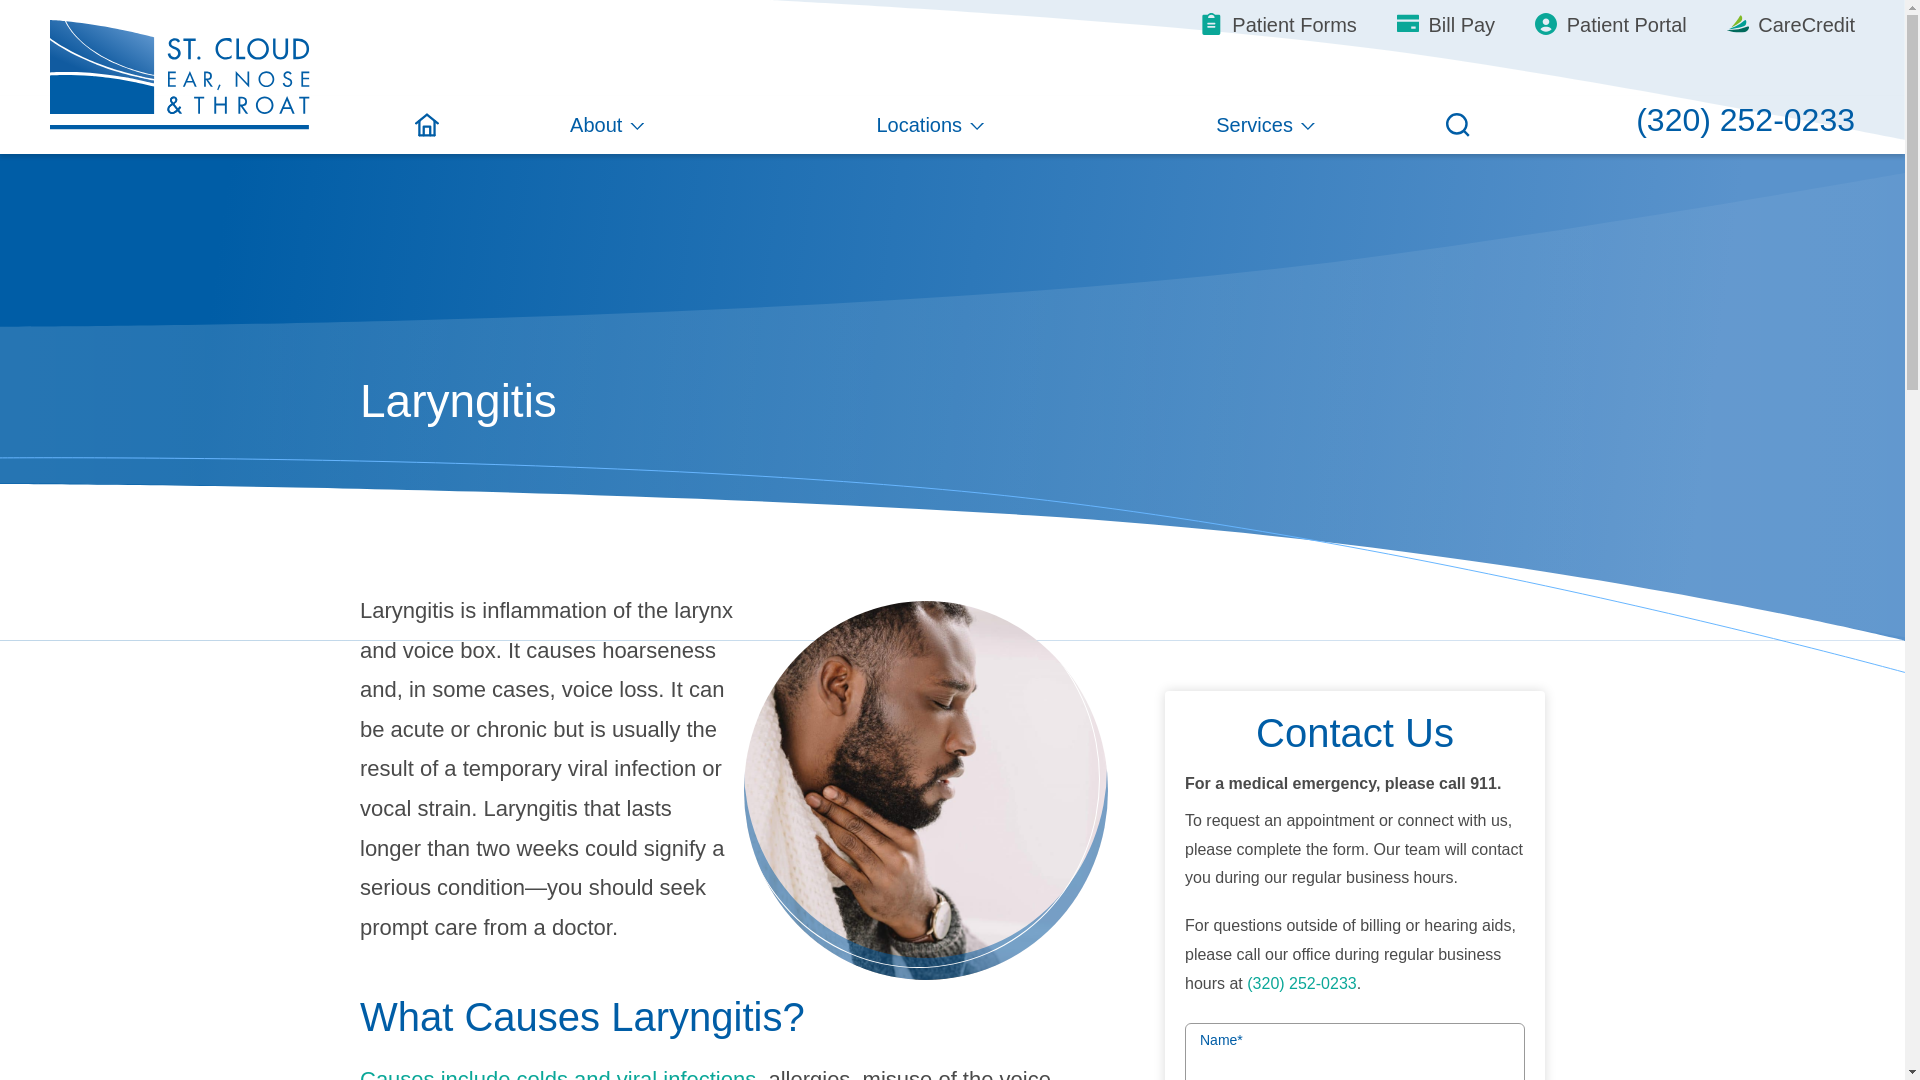  What do you see at coordinates (926, 790) in the screenshot?
I see `laryngitis-hoarseness` at bounding box center [926, 790].